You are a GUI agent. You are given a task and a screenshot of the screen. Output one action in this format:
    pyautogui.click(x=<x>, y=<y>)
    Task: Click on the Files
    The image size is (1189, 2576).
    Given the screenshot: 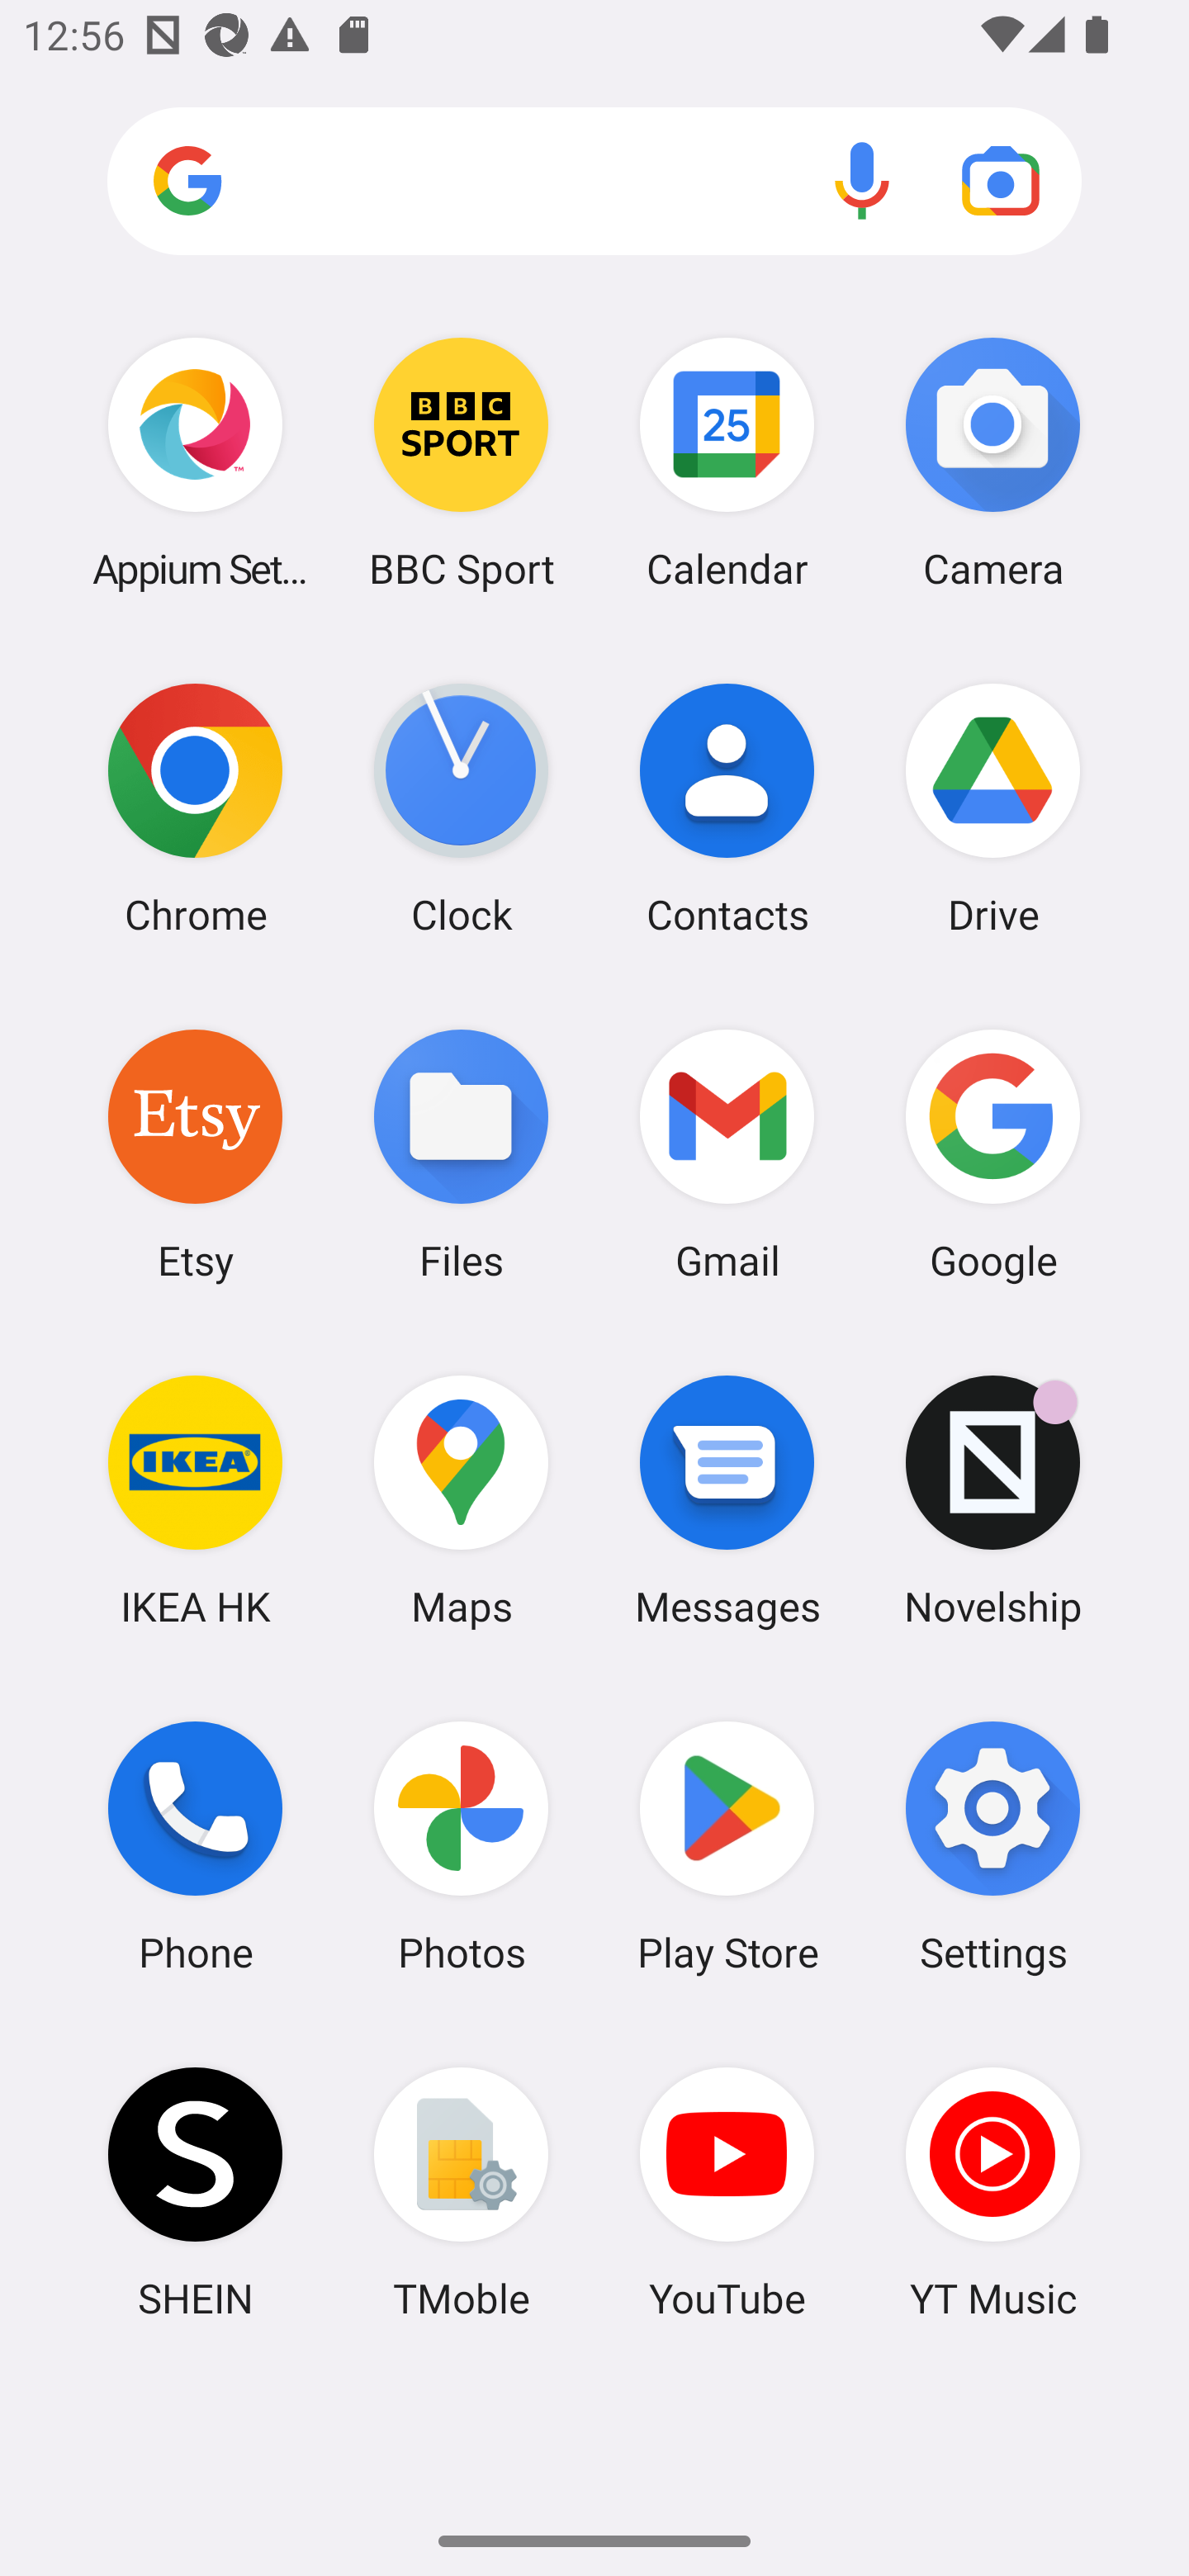 What is the action you would take?
    pyautogui.click(x=461, y=1153)
    